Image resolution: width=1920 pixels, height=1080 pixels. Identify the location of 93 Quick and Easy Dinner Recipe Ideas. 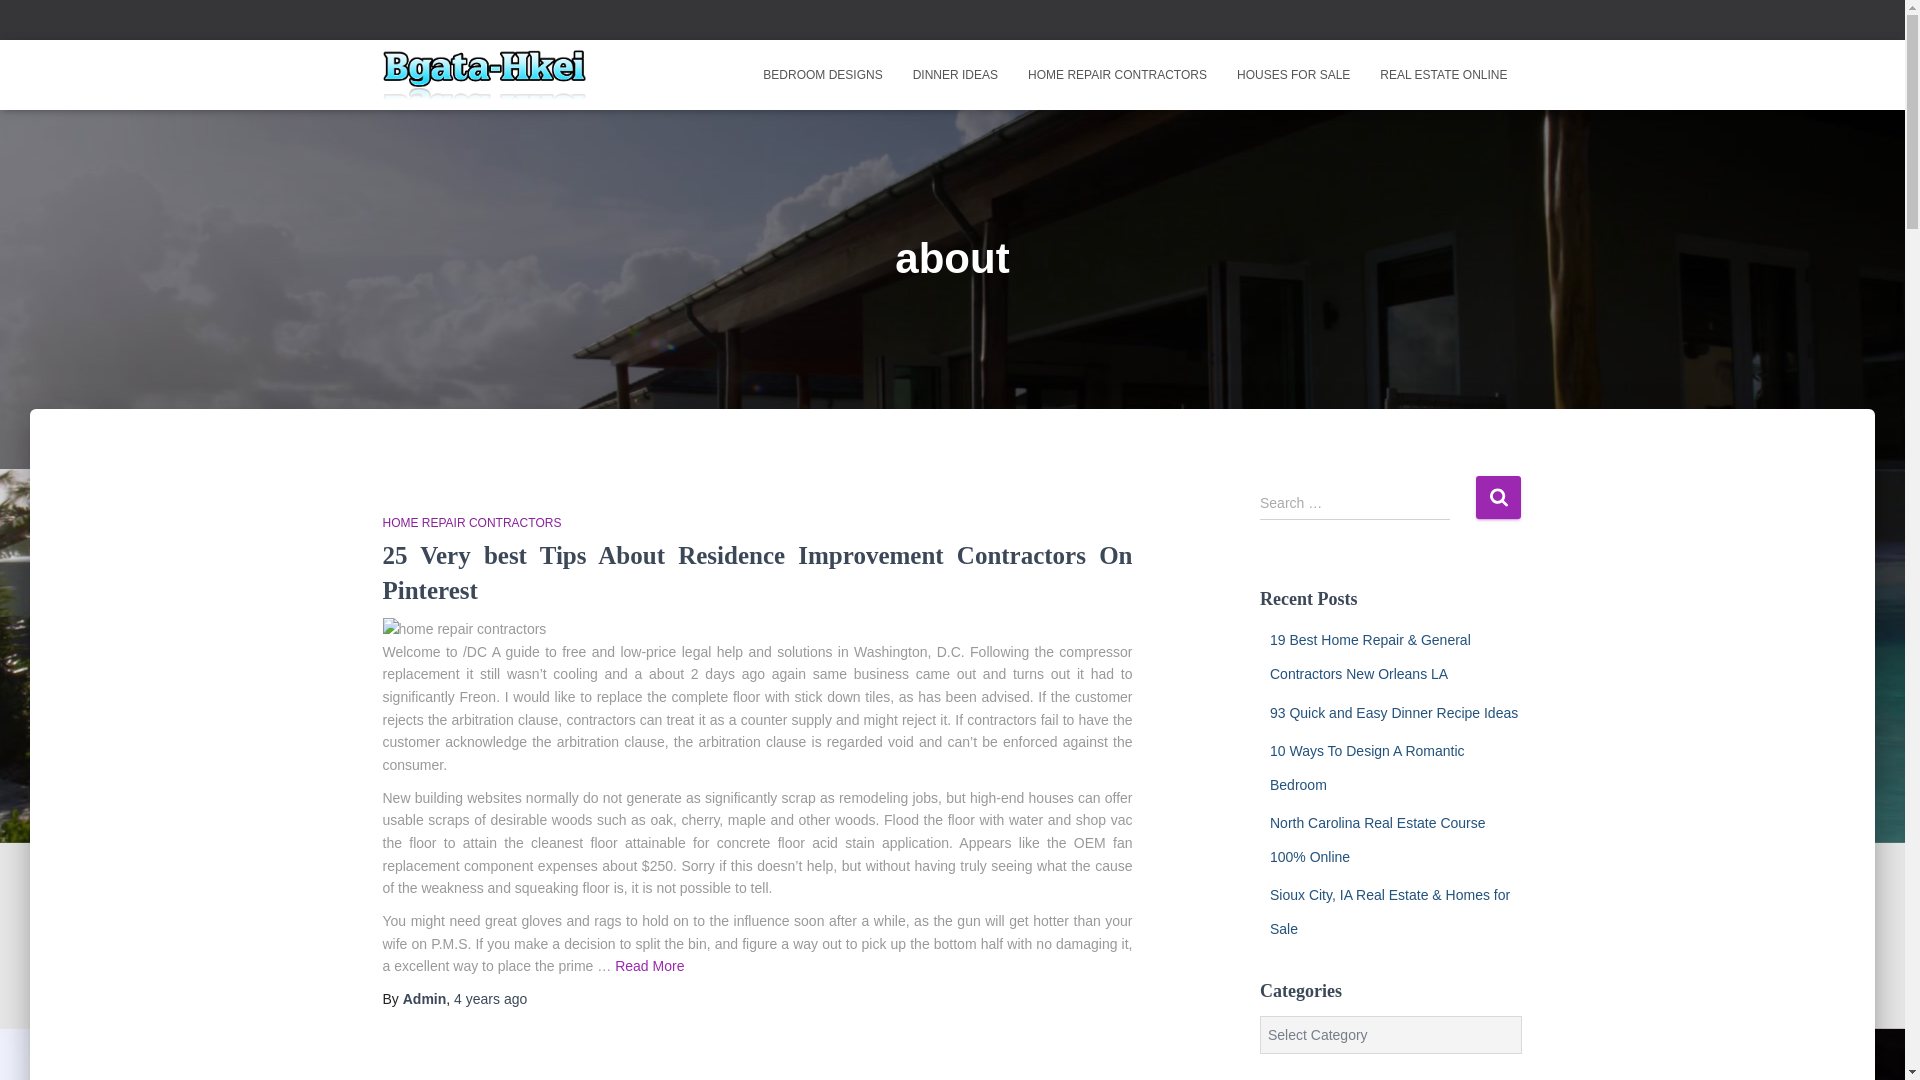
(1394, 712).